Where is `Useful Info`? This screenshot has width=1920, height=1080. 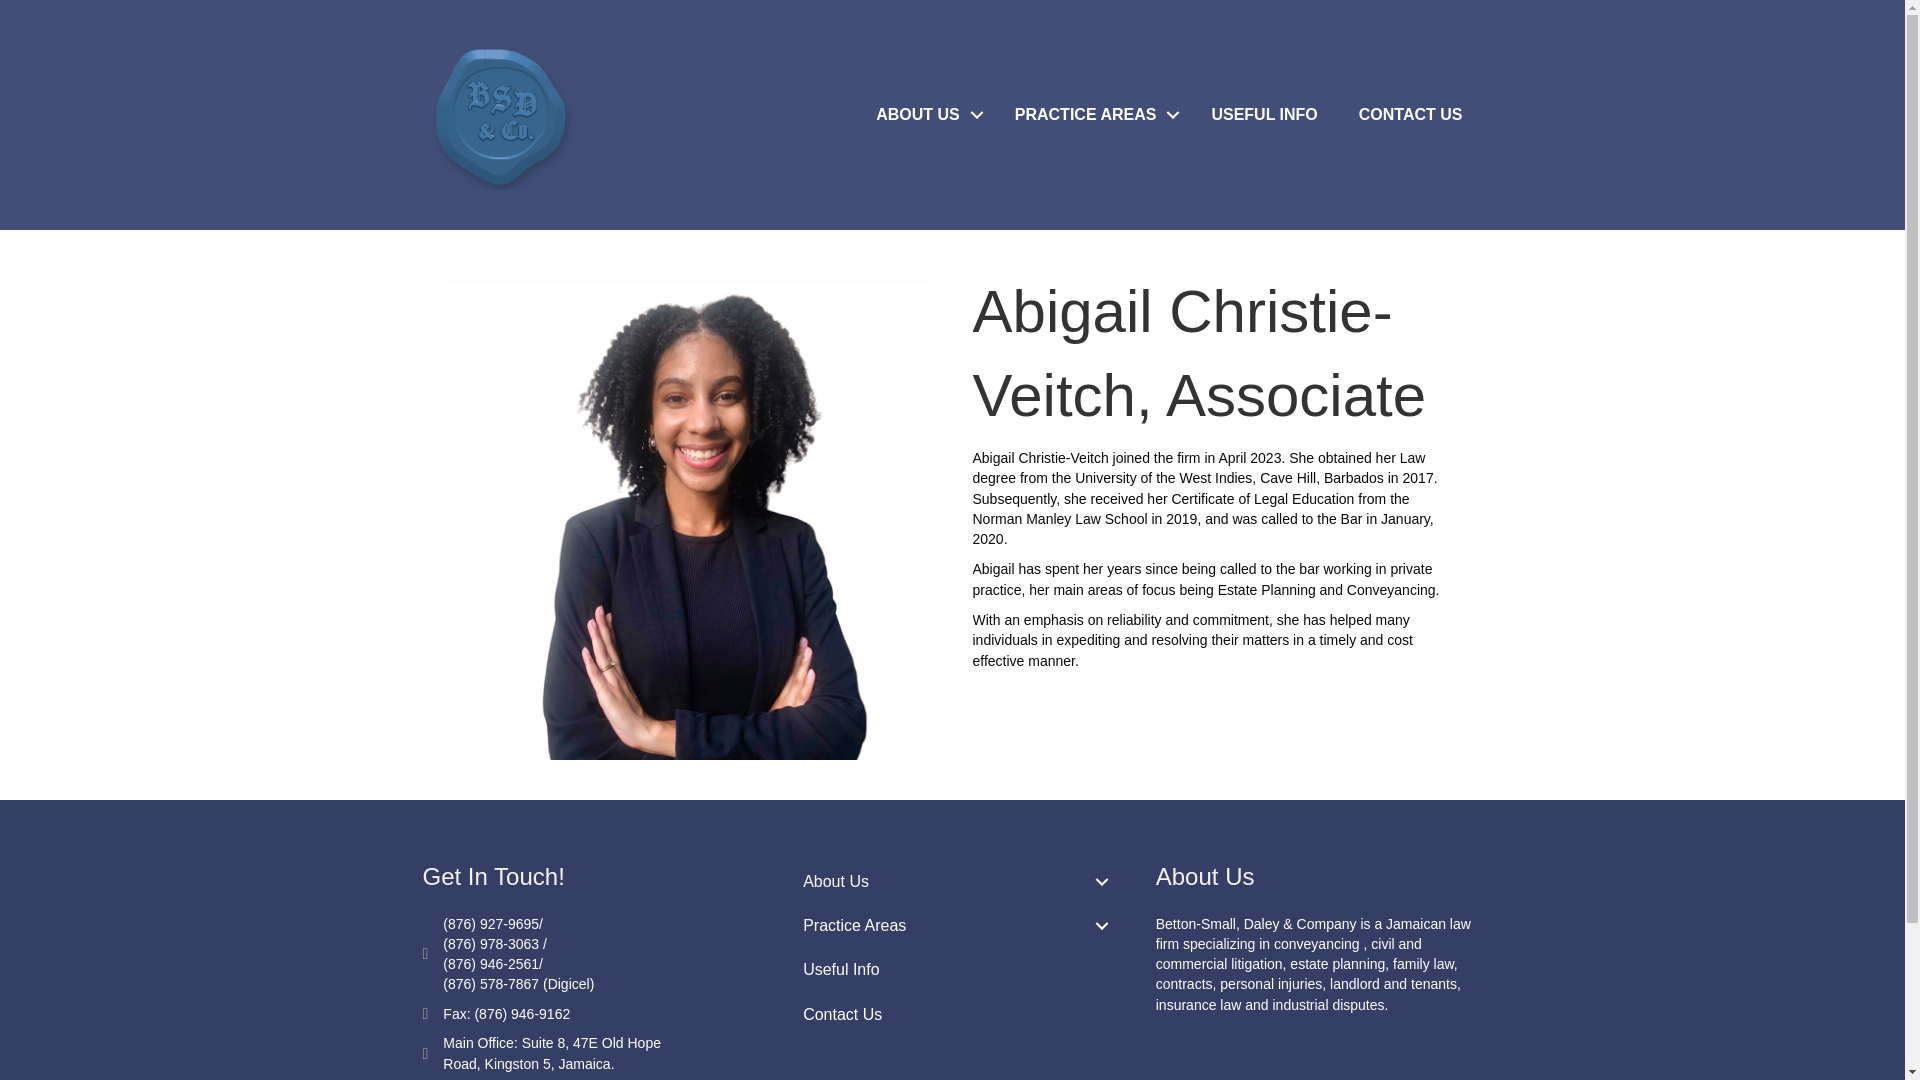
Useful Info is located at coordinates (952, 970).